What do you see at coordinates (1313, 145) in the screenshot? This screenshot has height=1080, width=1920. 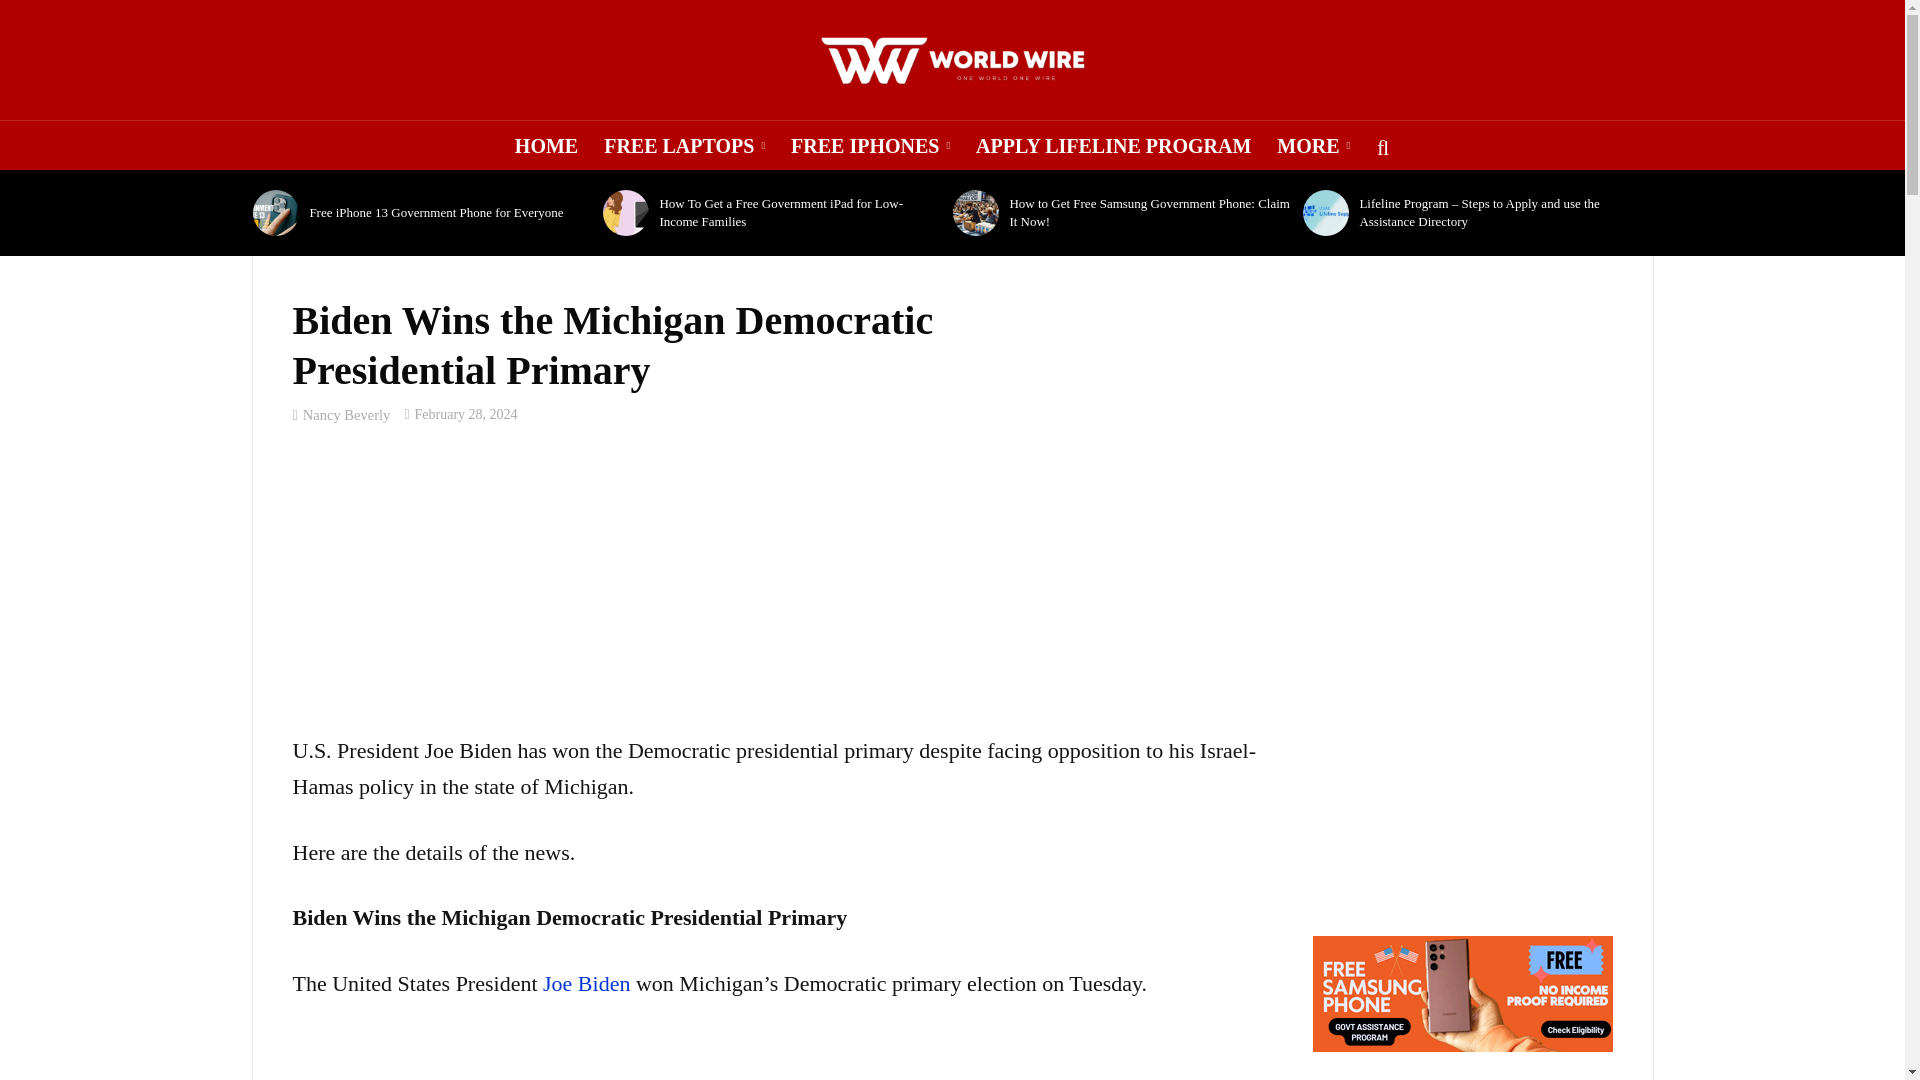 I see `MORE` at bounding box center [1313, 145].